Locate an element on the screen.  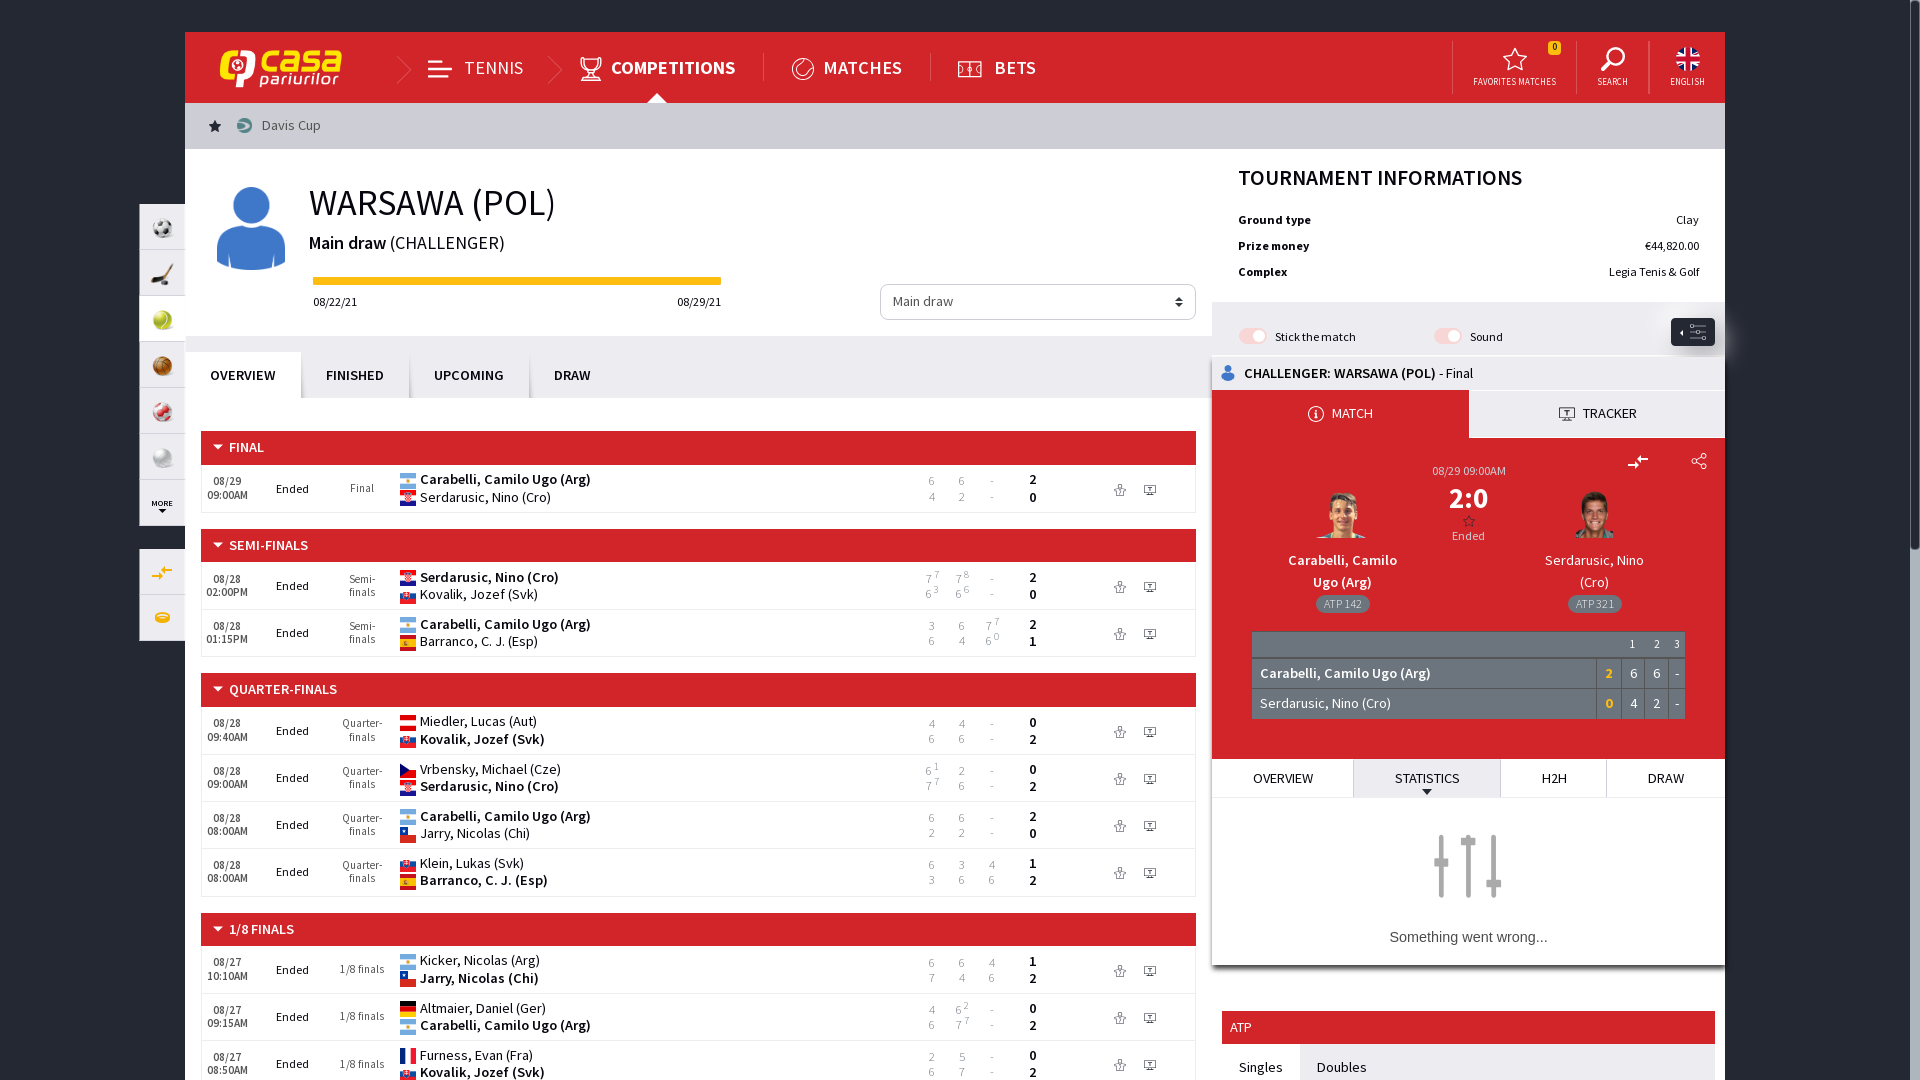
Detail is located at coordinates (1120, 1016).